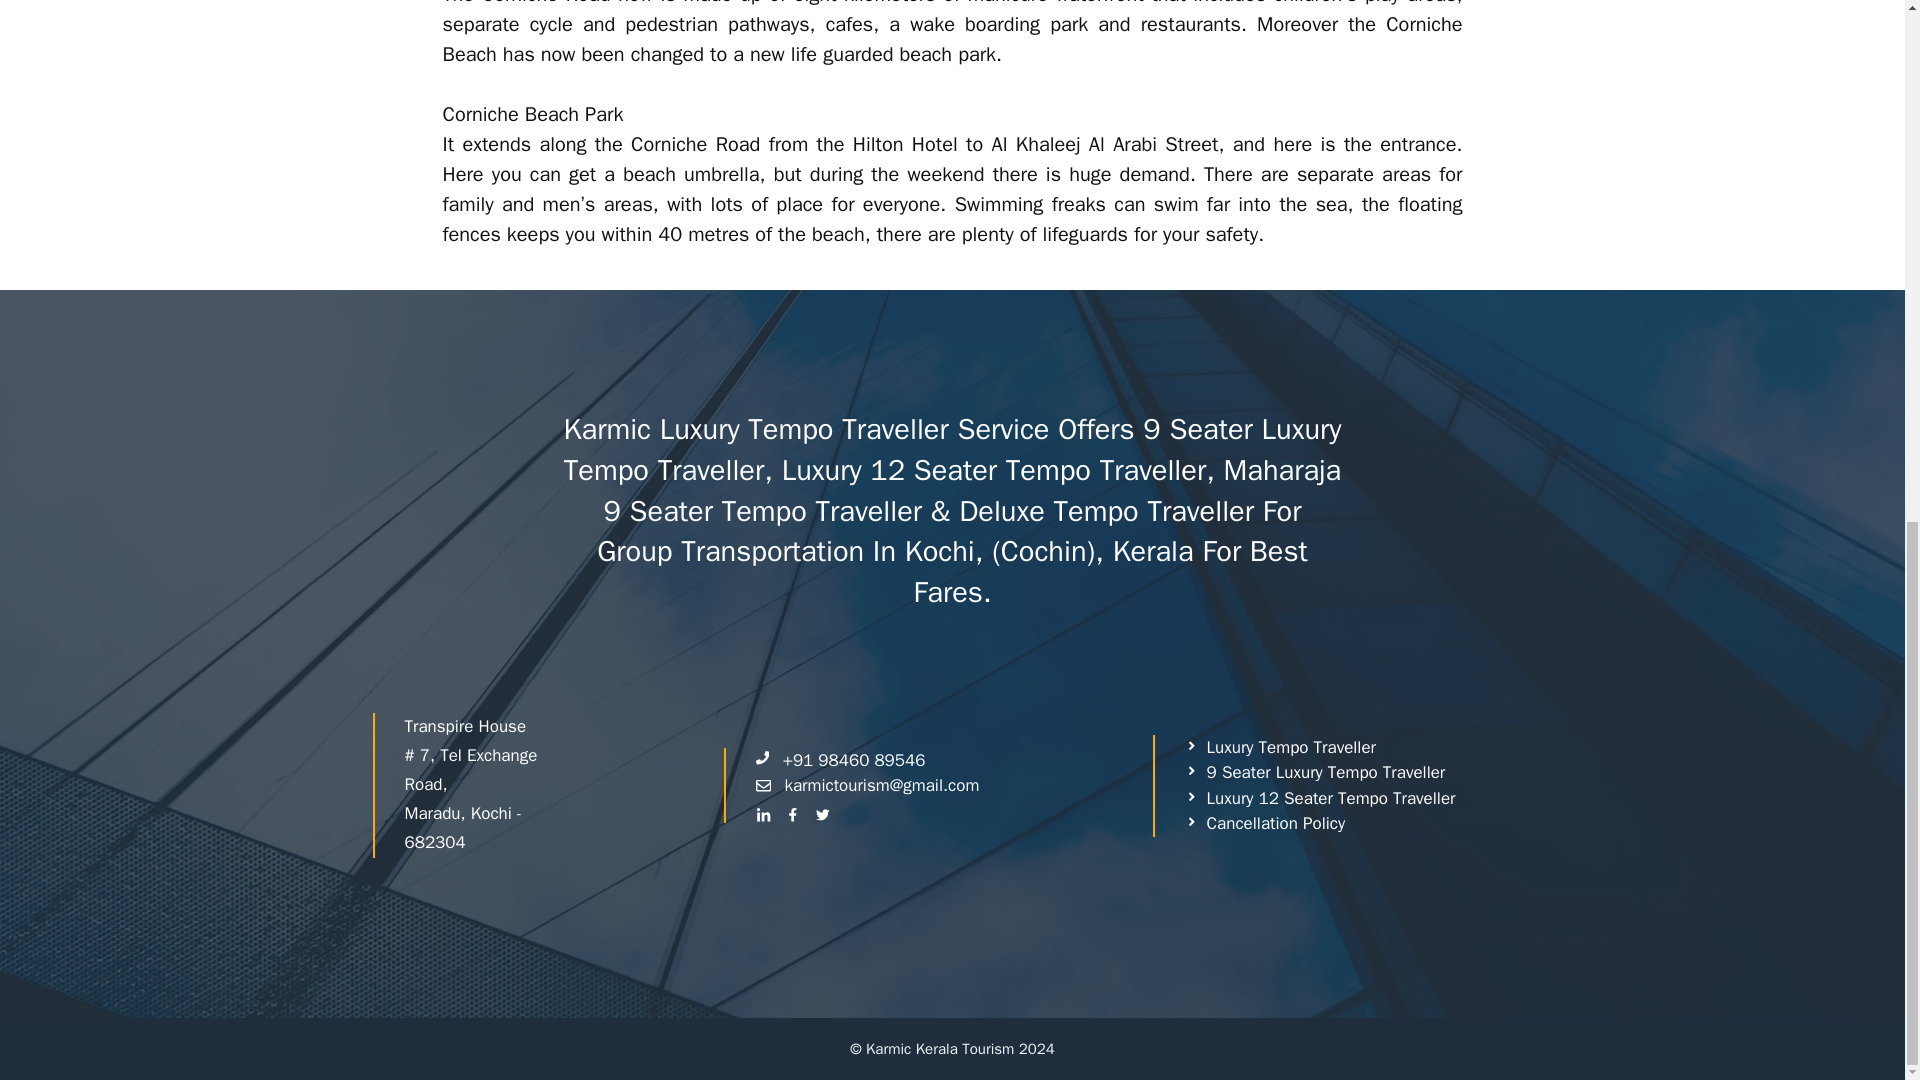 This screenshot has height=1080, width=1920. Describe the element at coordinates (1314, 773) in the screenshot. I see `9 Seater Luxury Tempo Traveller` at that location.